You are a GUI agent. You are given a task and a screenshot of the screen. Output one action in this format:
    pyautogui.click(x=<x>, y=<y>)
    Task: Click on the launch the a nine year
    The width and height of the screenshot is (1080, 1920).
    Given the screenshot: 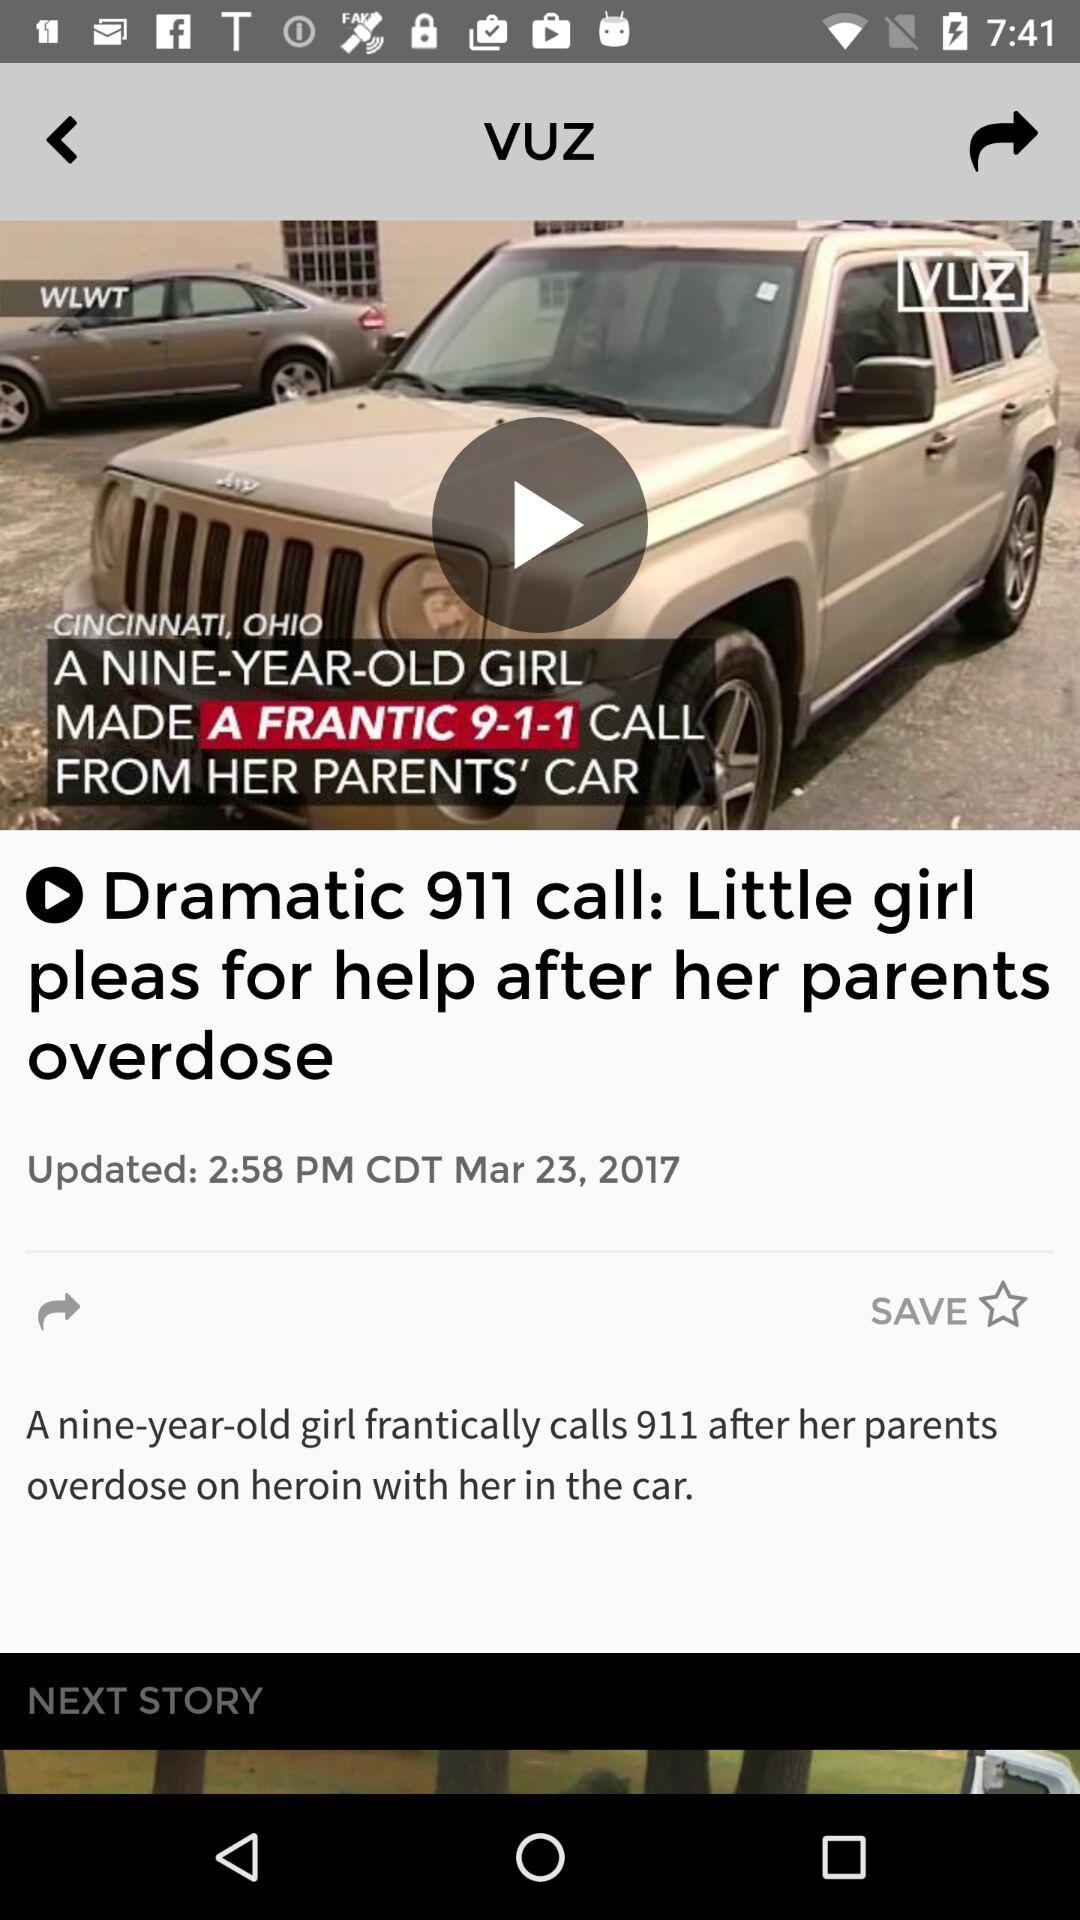 What is the action you would take?
    pyautogui.click(x=540, y=1512)
    